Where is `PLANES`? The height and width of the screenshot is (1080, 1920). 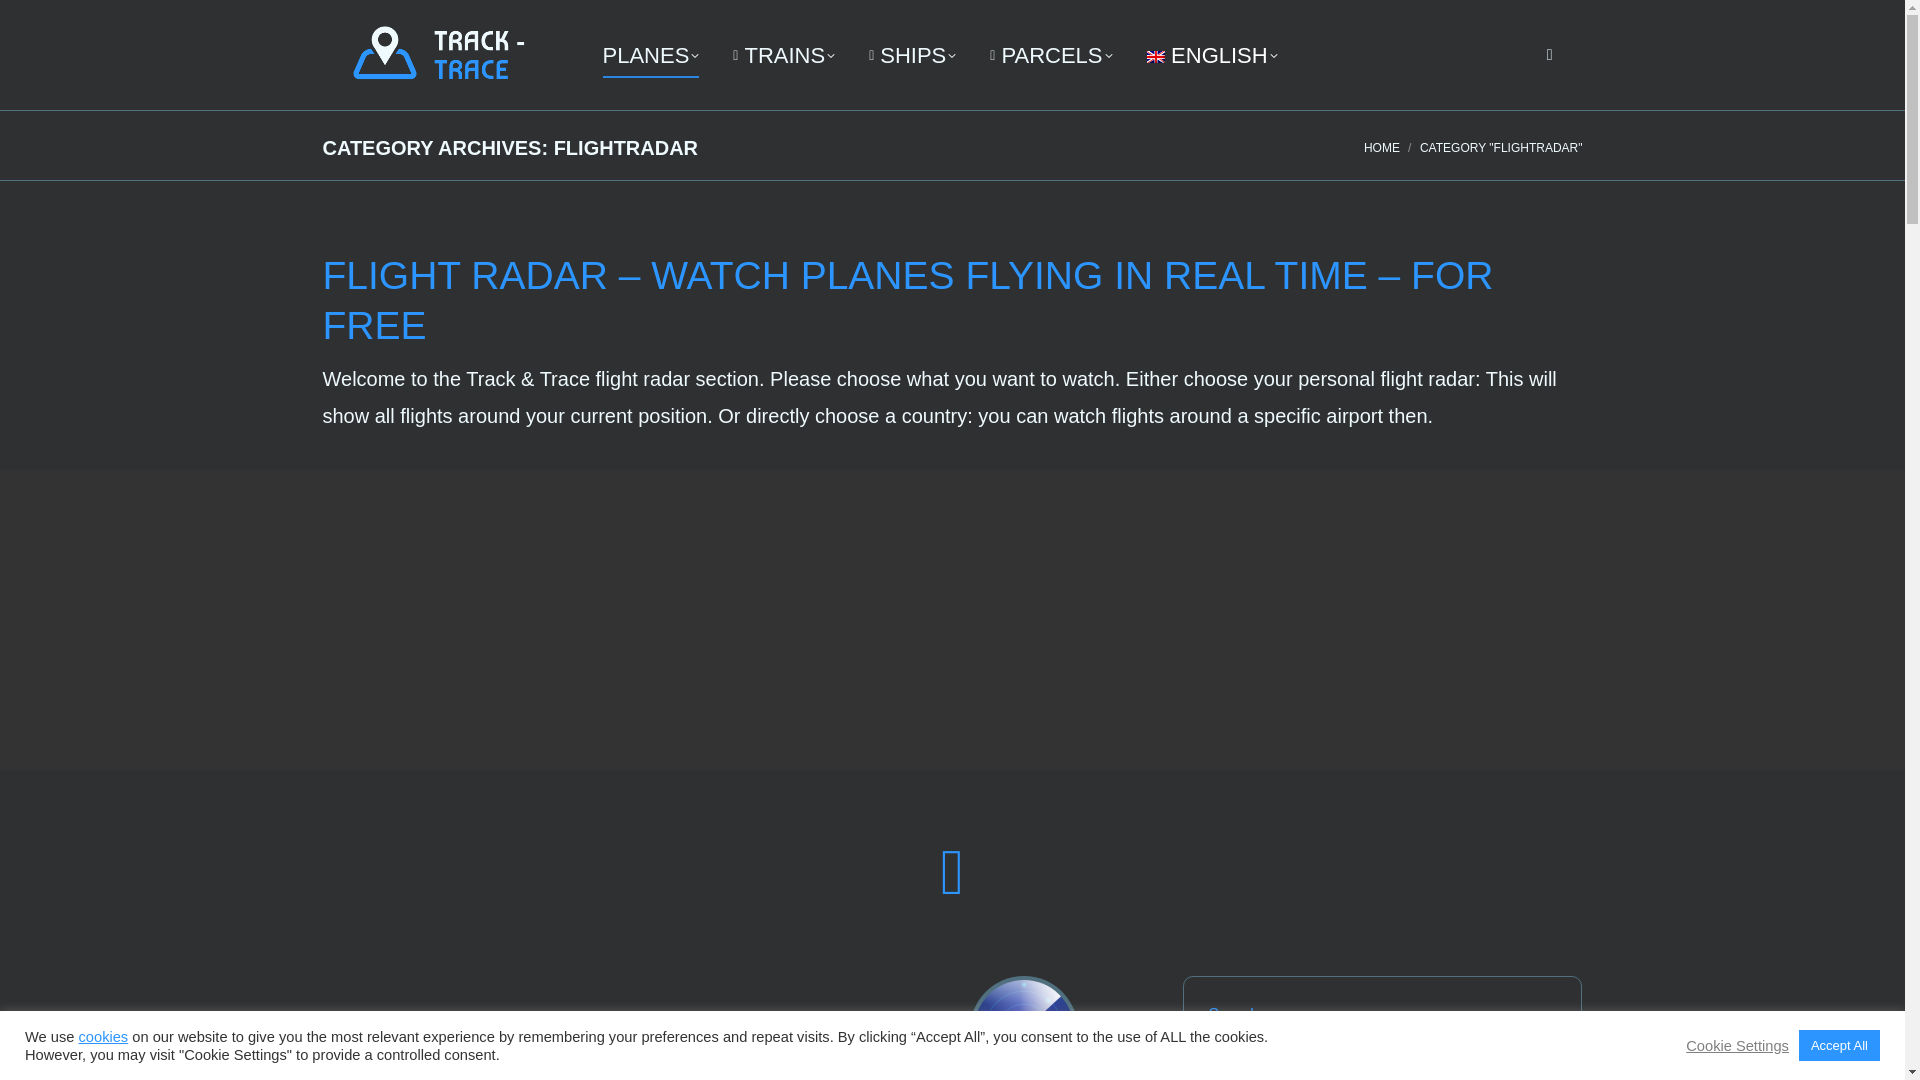
PLANES is located at coordinates (646, 54).